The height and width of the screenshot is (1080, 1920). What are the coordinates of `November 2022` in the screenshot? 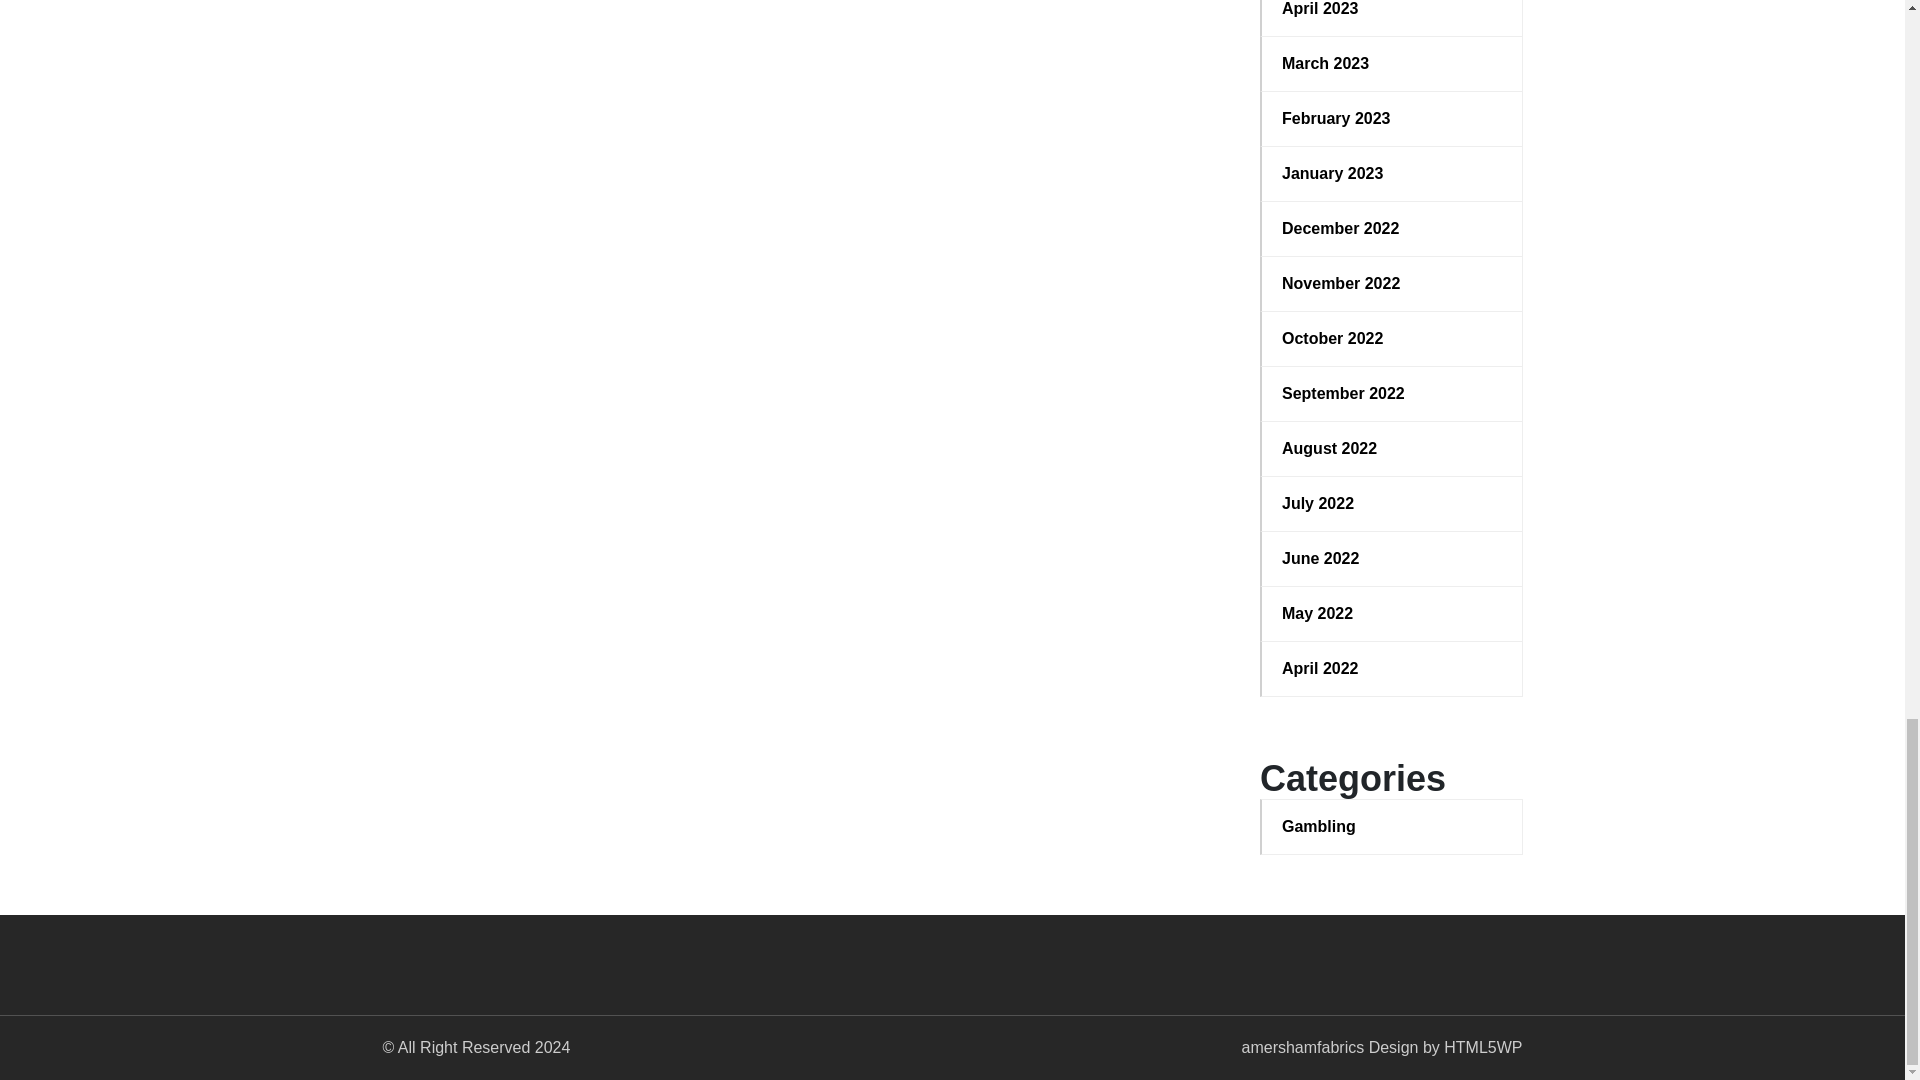 It's located at (1392, 284).